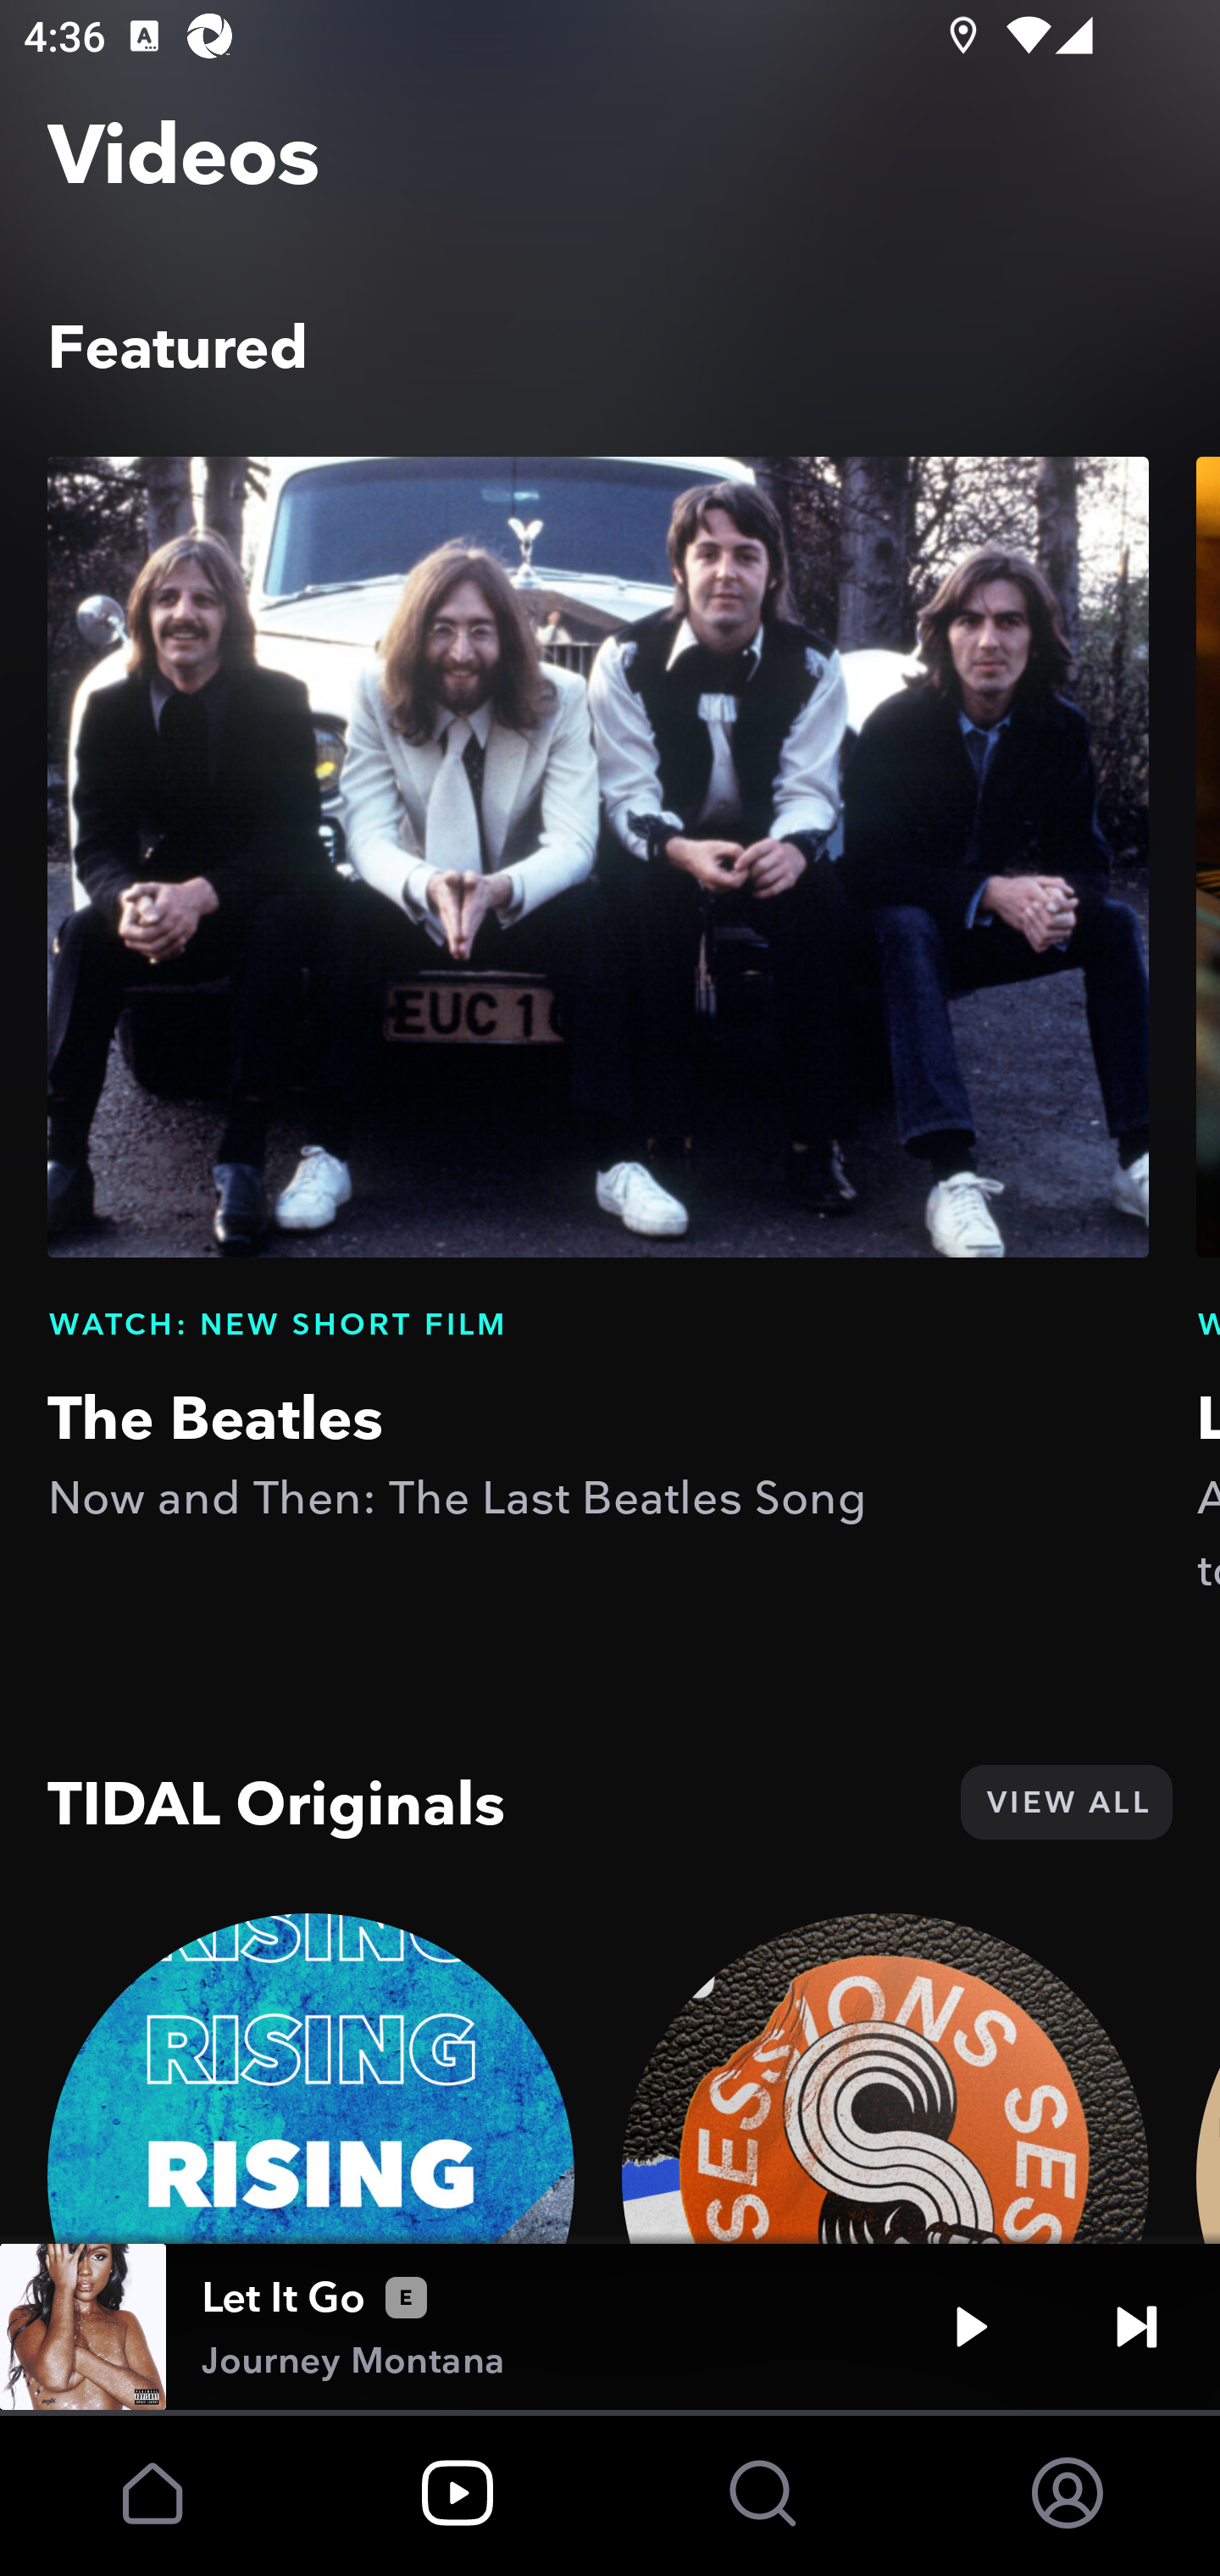  Describe the element at coordinates (610, 2327) in the screenshot. I see `Let It Go    Journey Montana Play` at that location.